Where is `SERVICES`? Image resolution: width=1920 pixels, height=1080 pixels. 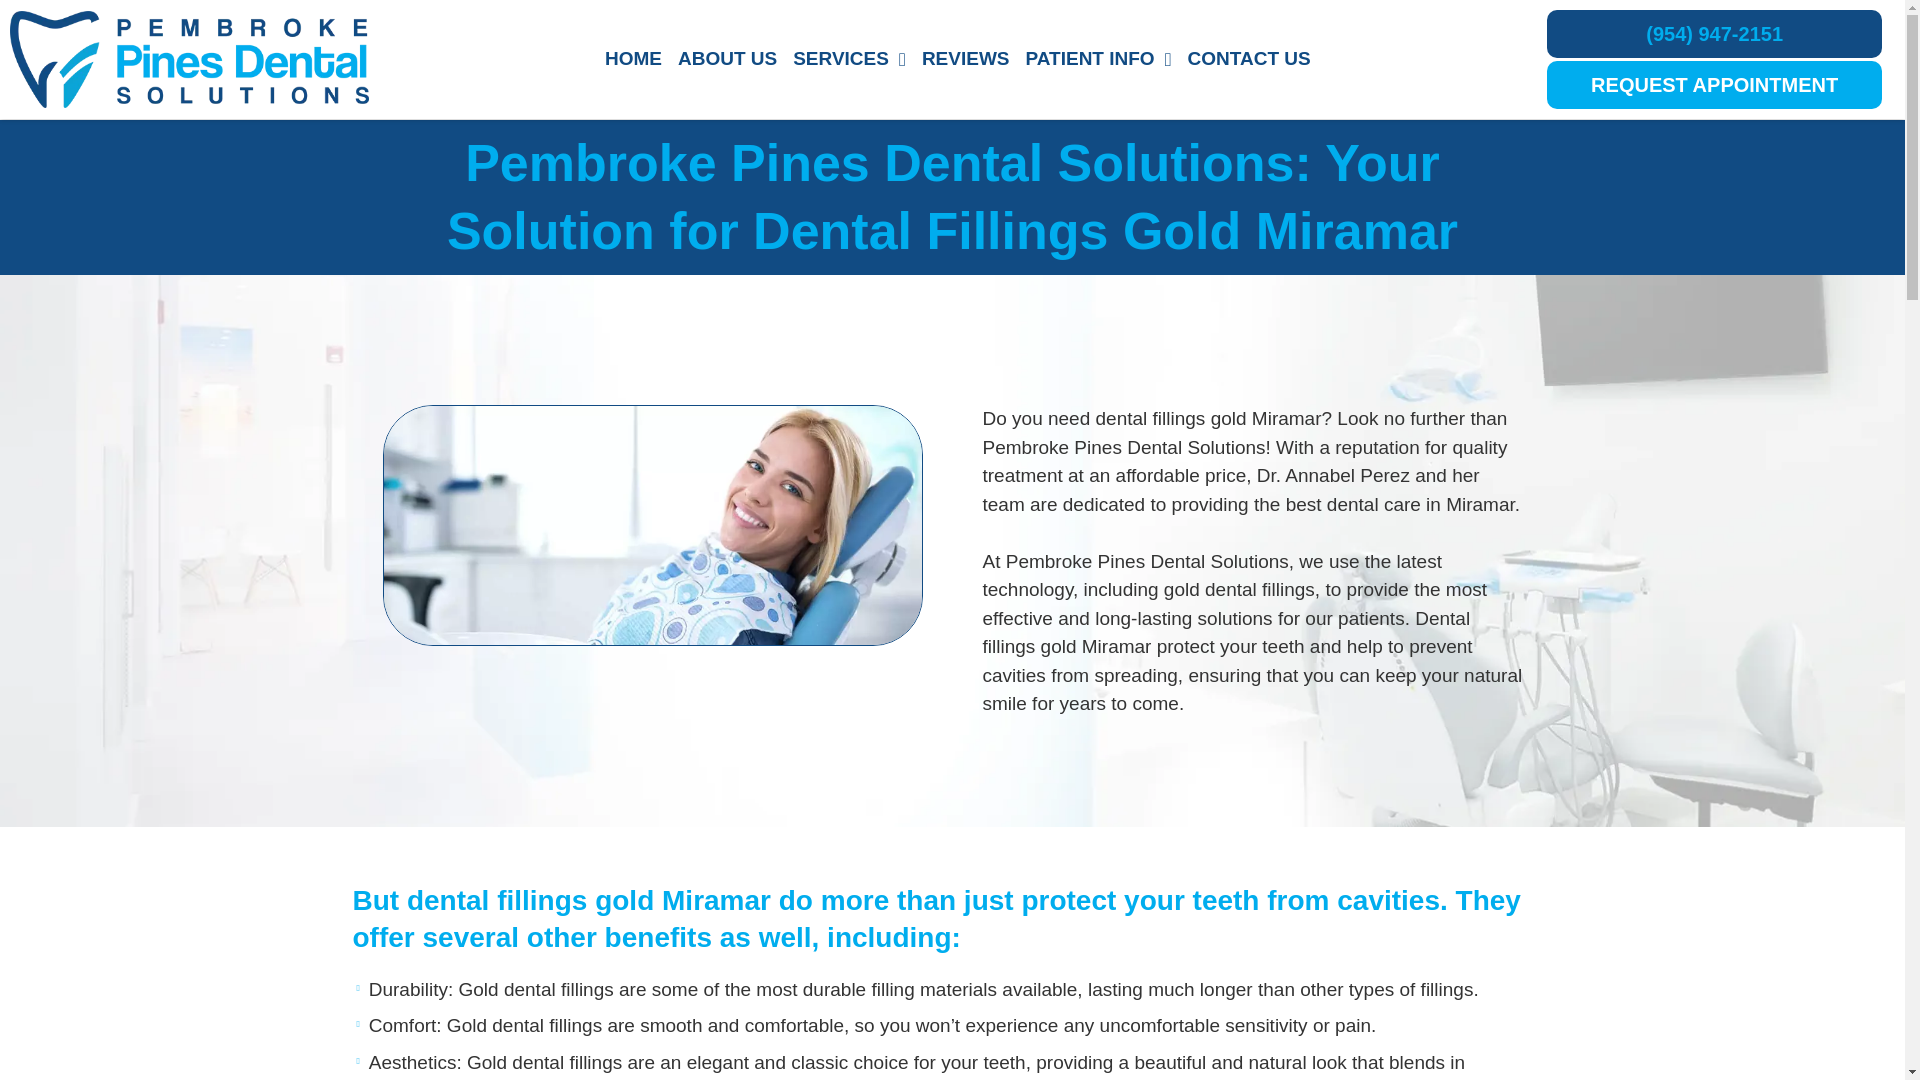 SERVICES is located at coordinates (849, 59).